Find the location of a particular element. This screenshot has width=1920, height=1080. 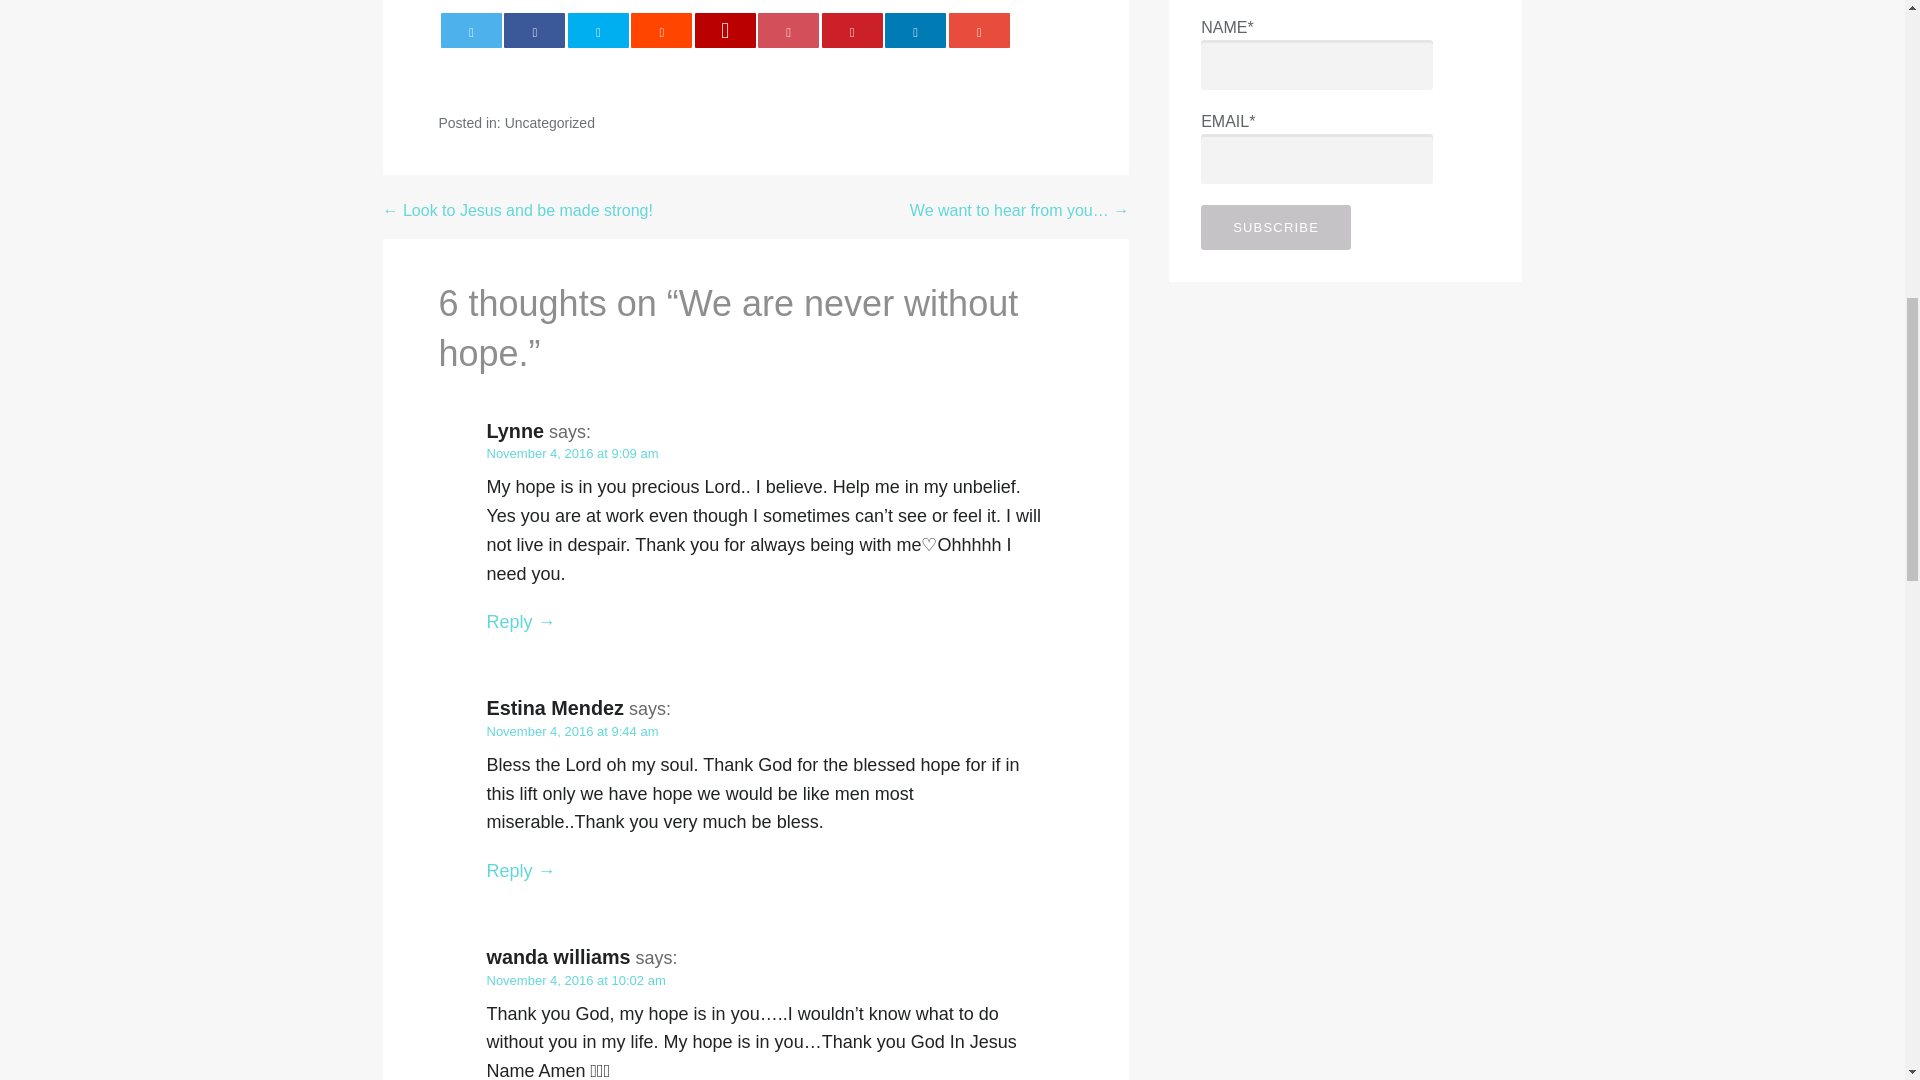

Reply is located at coordinates (520, 622).